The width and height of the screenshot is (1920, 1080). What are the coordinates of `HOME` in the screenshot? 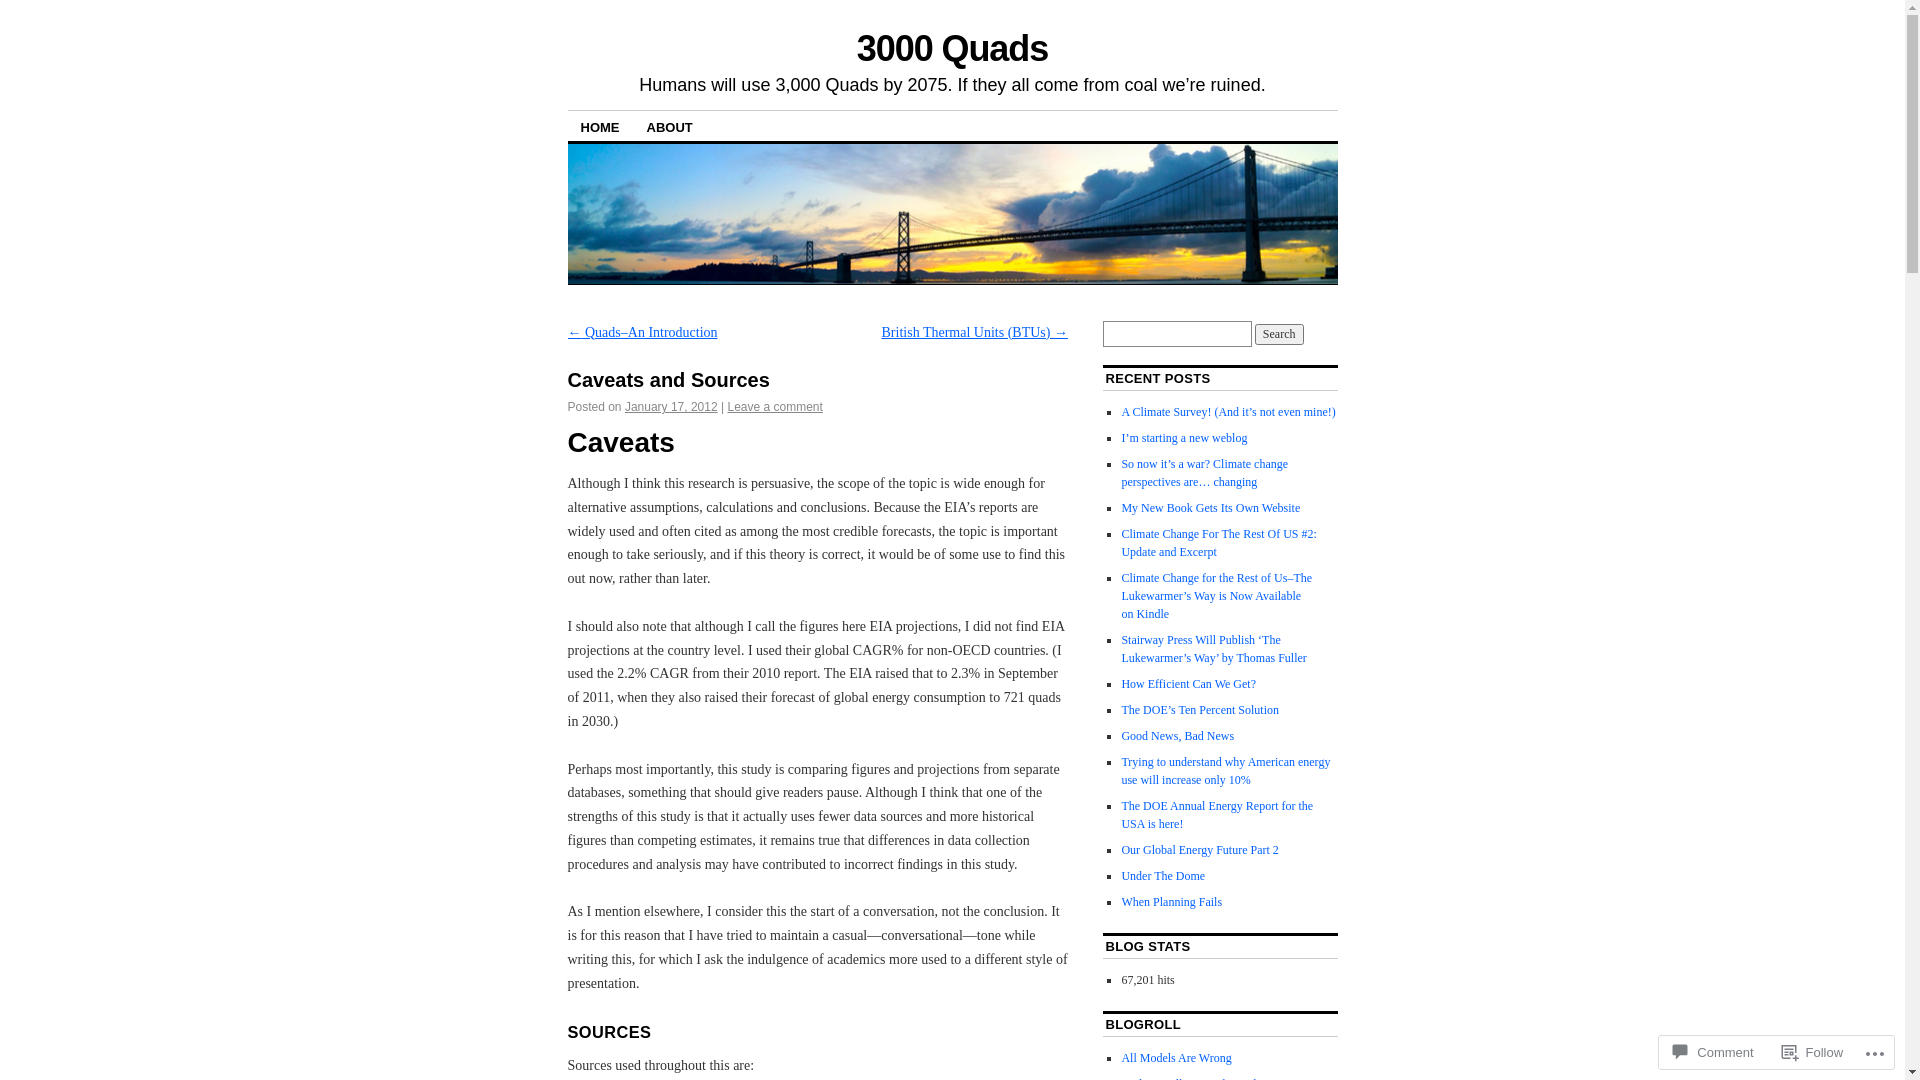 It's located at (600, 126).